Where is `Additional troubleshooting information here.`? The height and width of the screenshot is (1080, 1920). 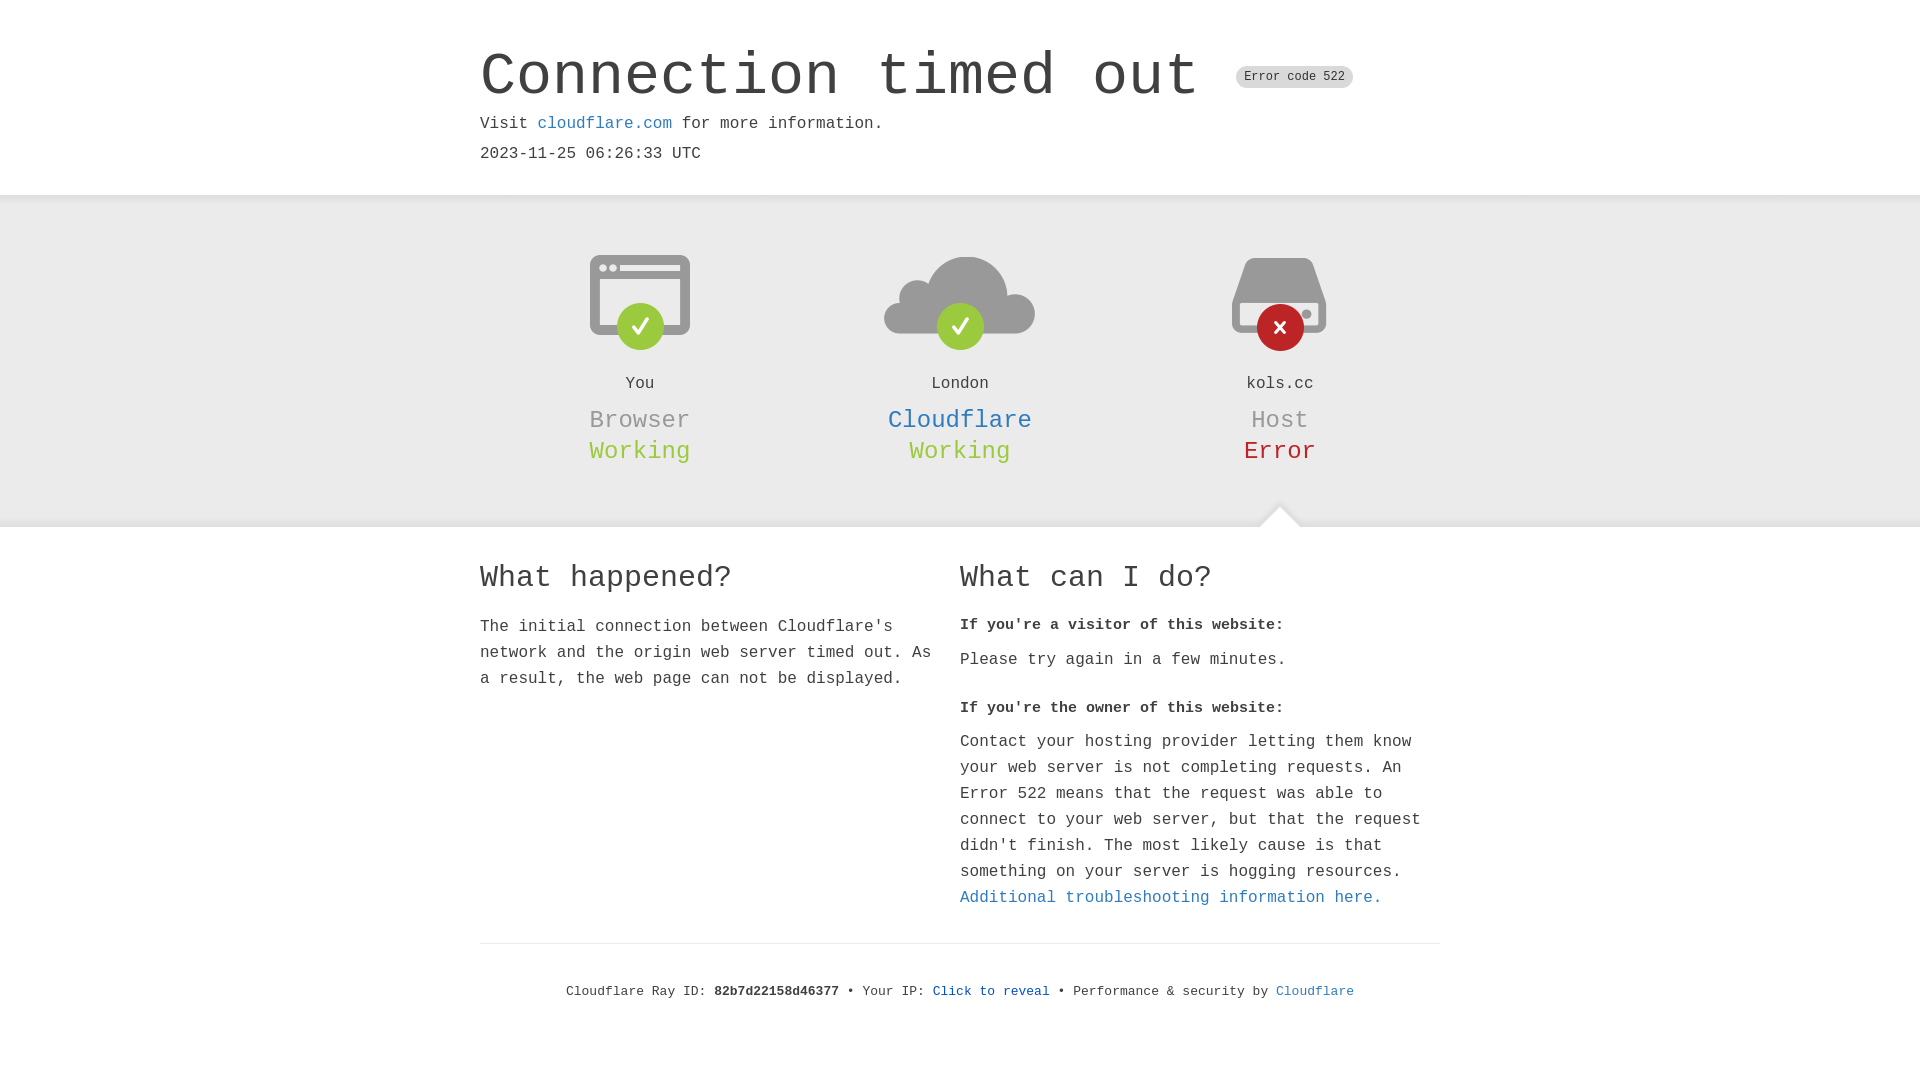
Additional troubleshooting information here. is located at coordinates (1171, 898).